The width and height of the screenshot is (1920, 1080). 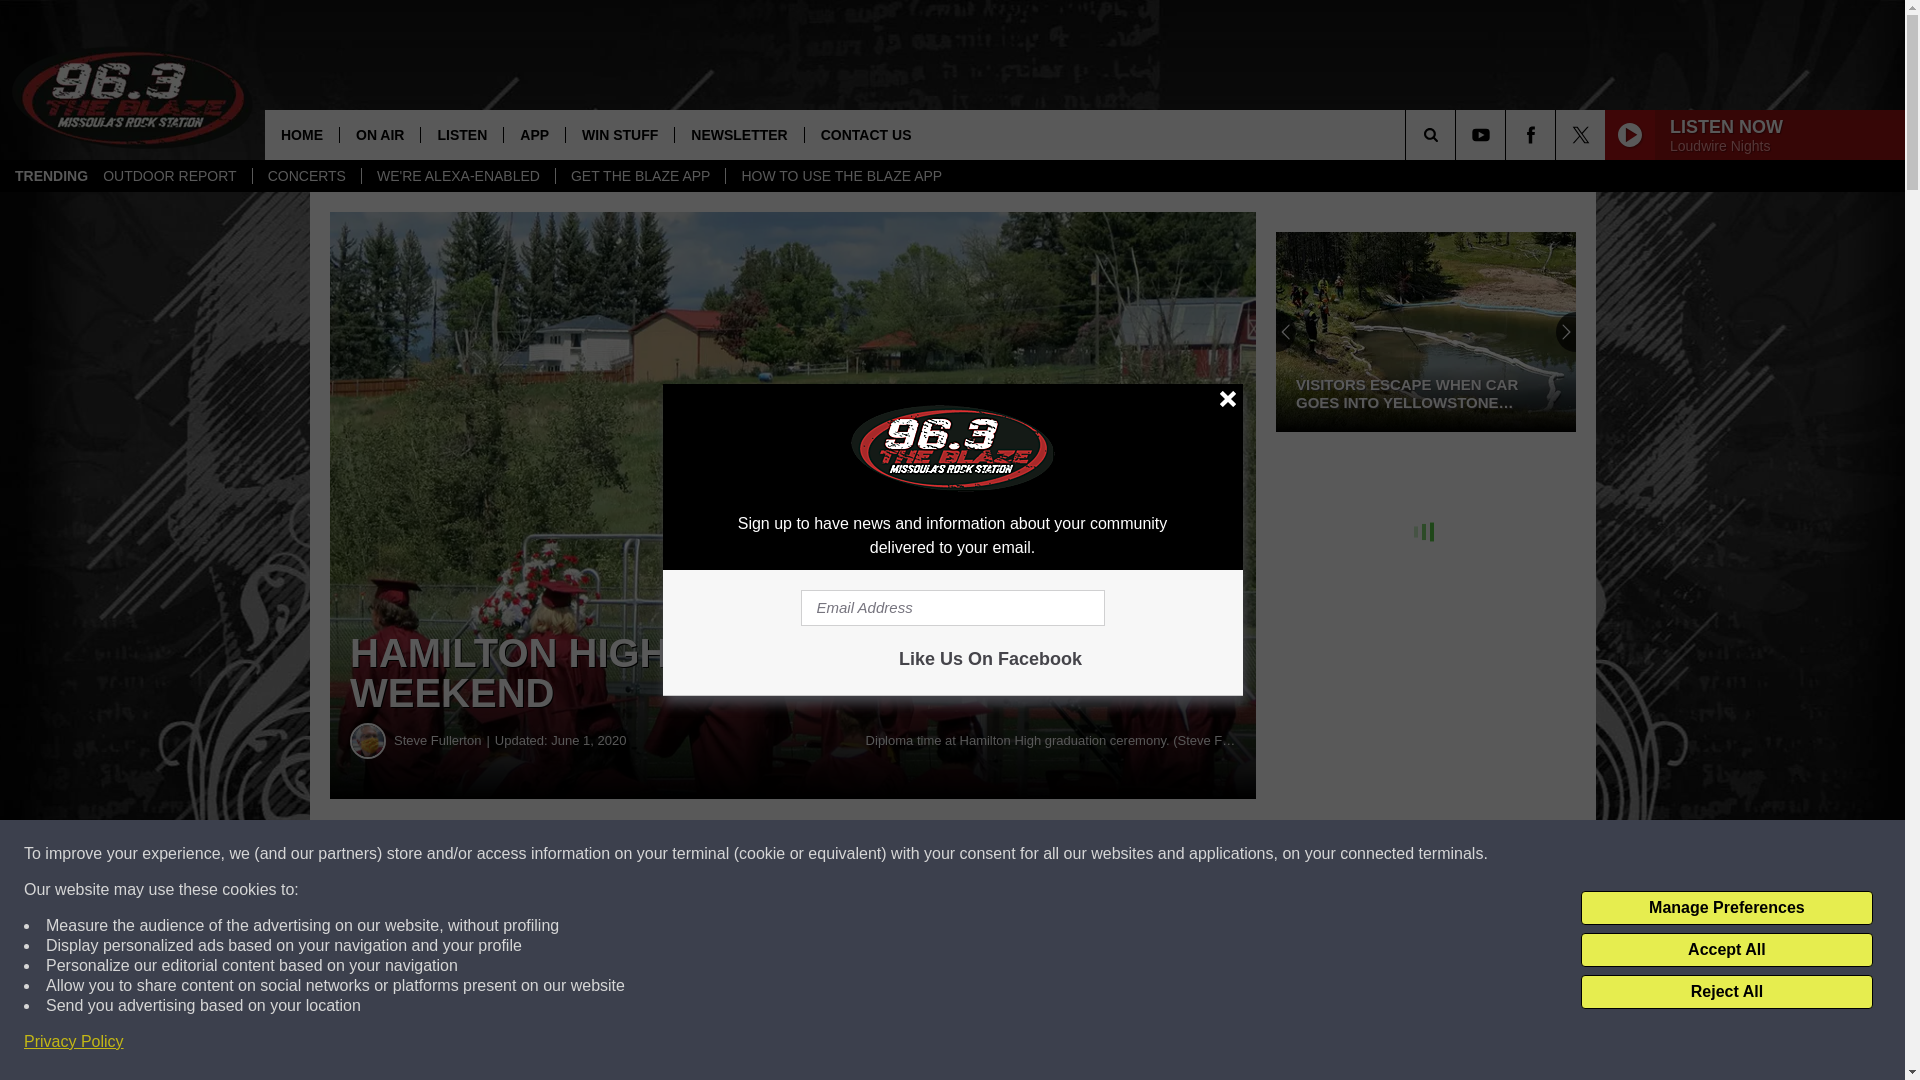 I want to click on Reject All, so click(x=1726, y=992).